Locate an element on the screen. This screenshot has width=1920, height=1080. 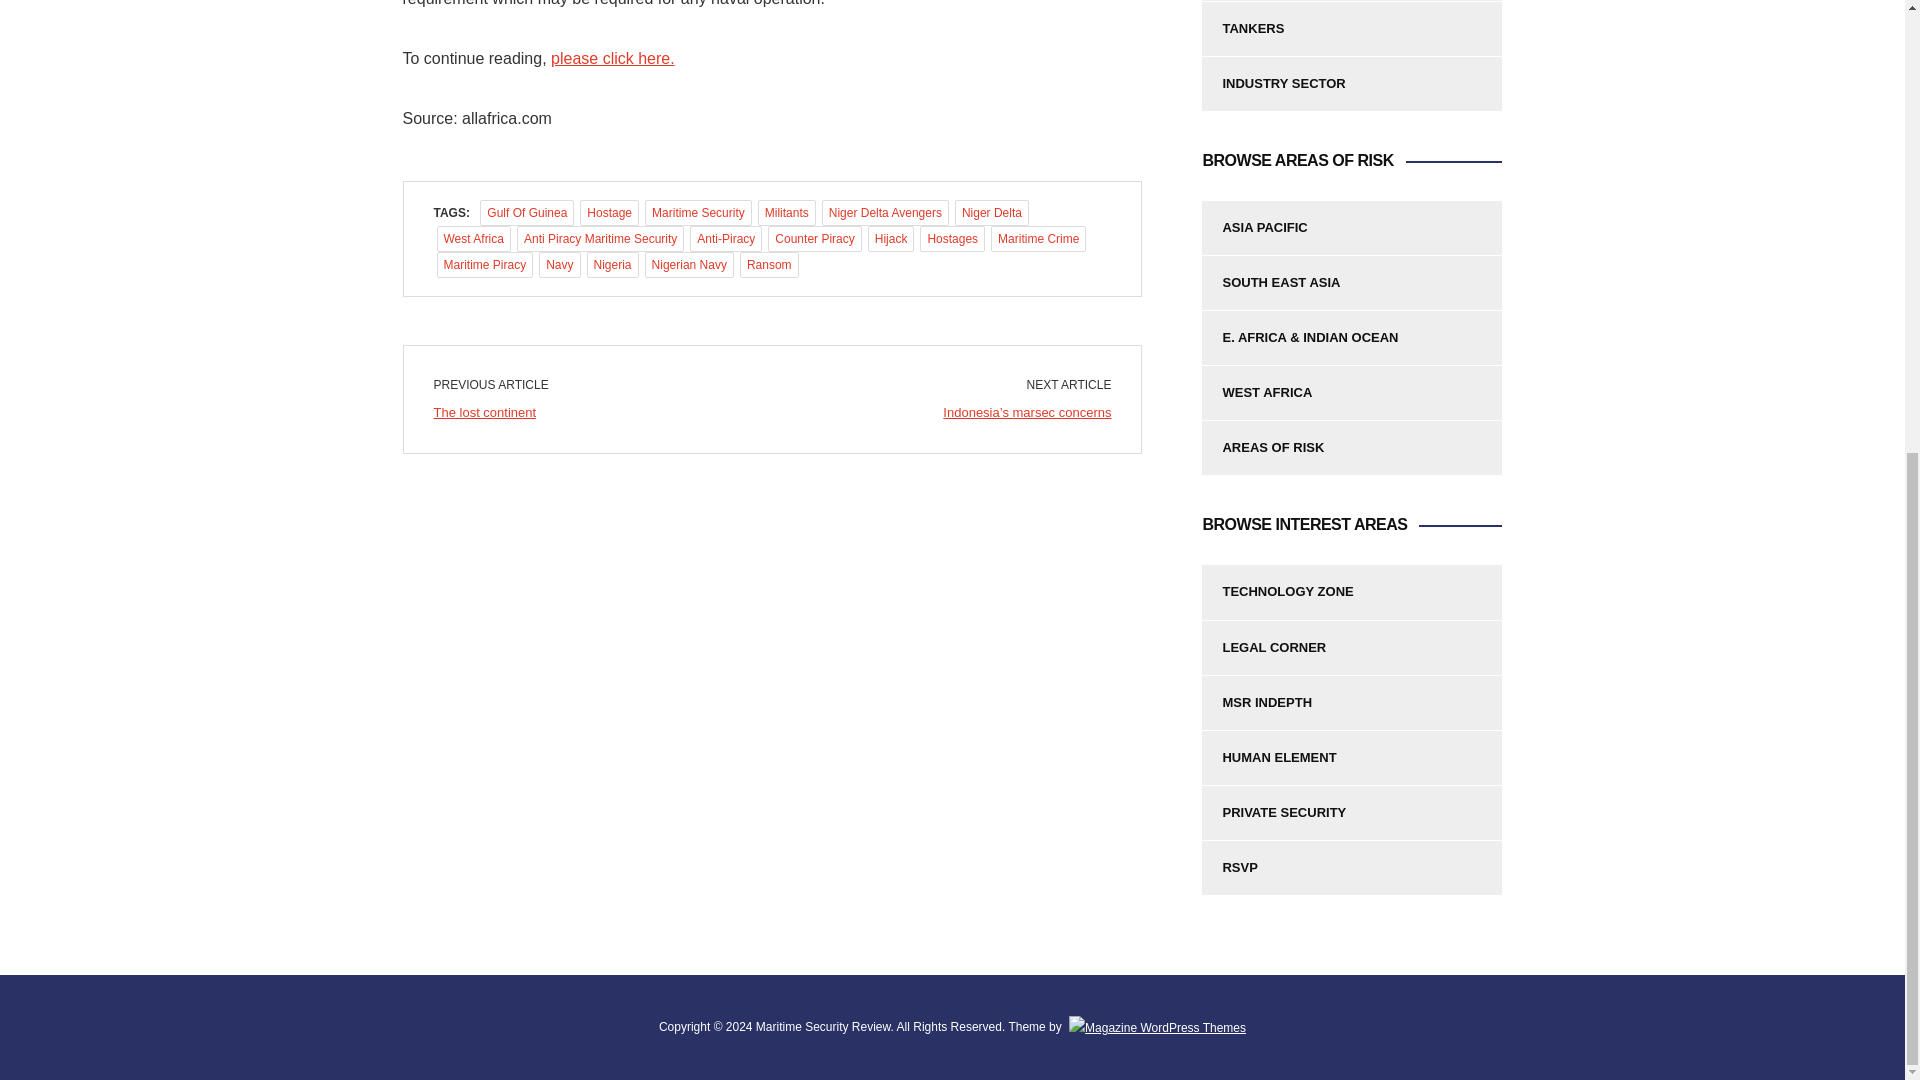
Niger Delta is located at coordinates (992, 212).